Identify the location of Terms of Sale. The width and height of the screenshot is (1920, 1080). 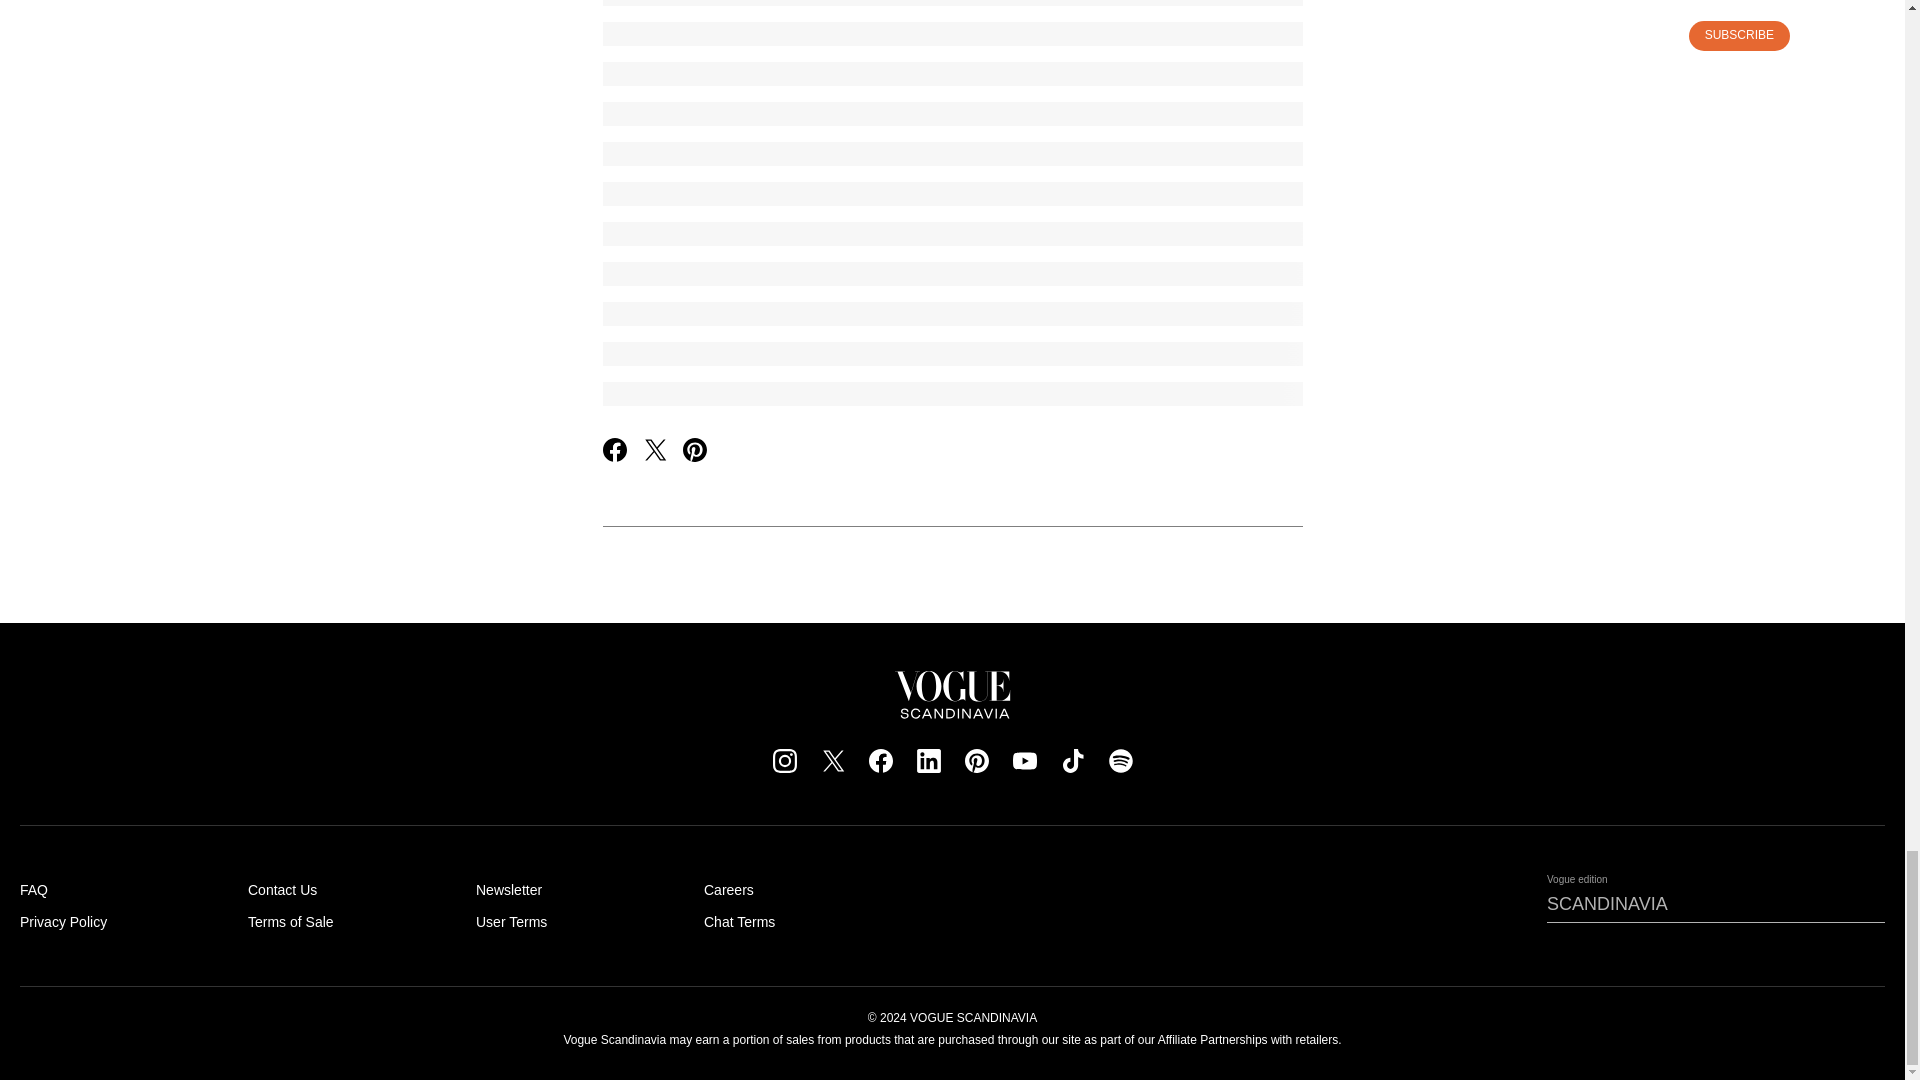
(290, 921).